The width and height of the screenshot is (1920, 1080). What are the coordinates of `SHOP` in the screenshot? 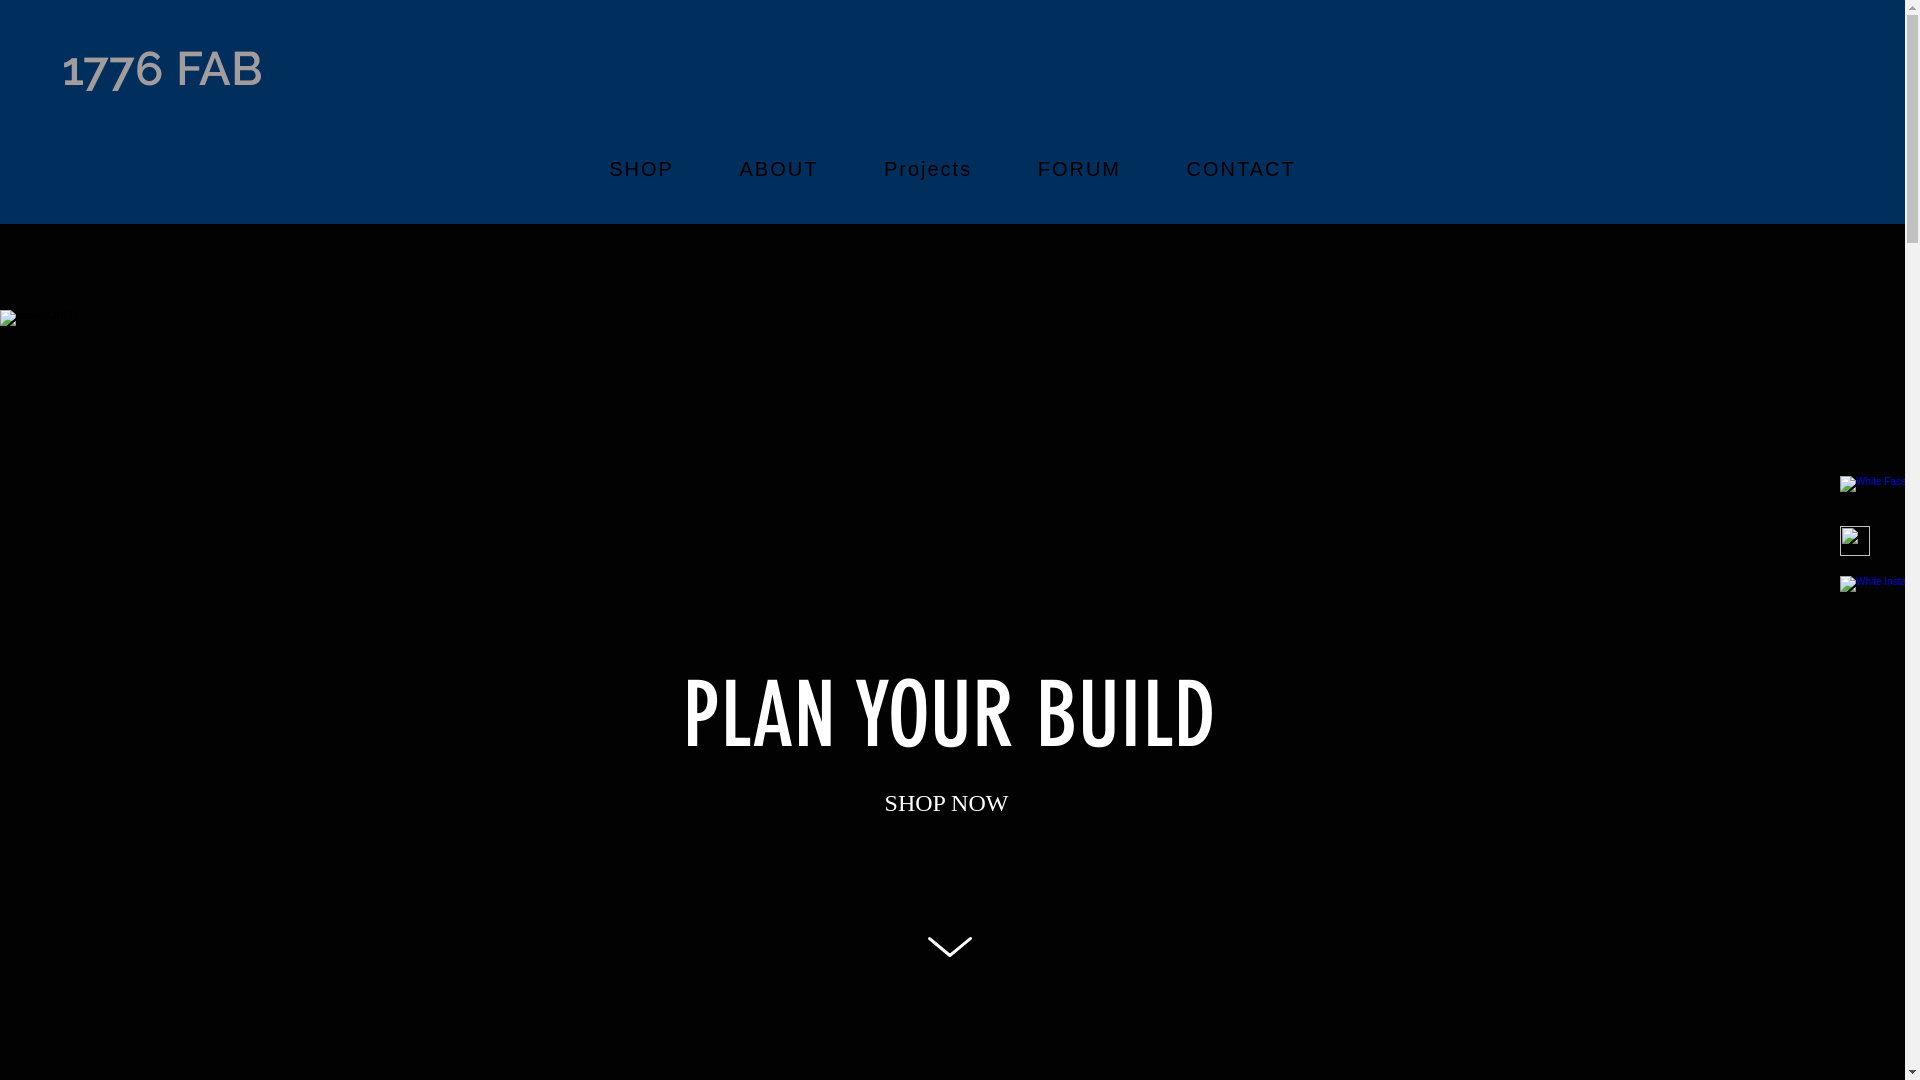 It's located at (641, 170).